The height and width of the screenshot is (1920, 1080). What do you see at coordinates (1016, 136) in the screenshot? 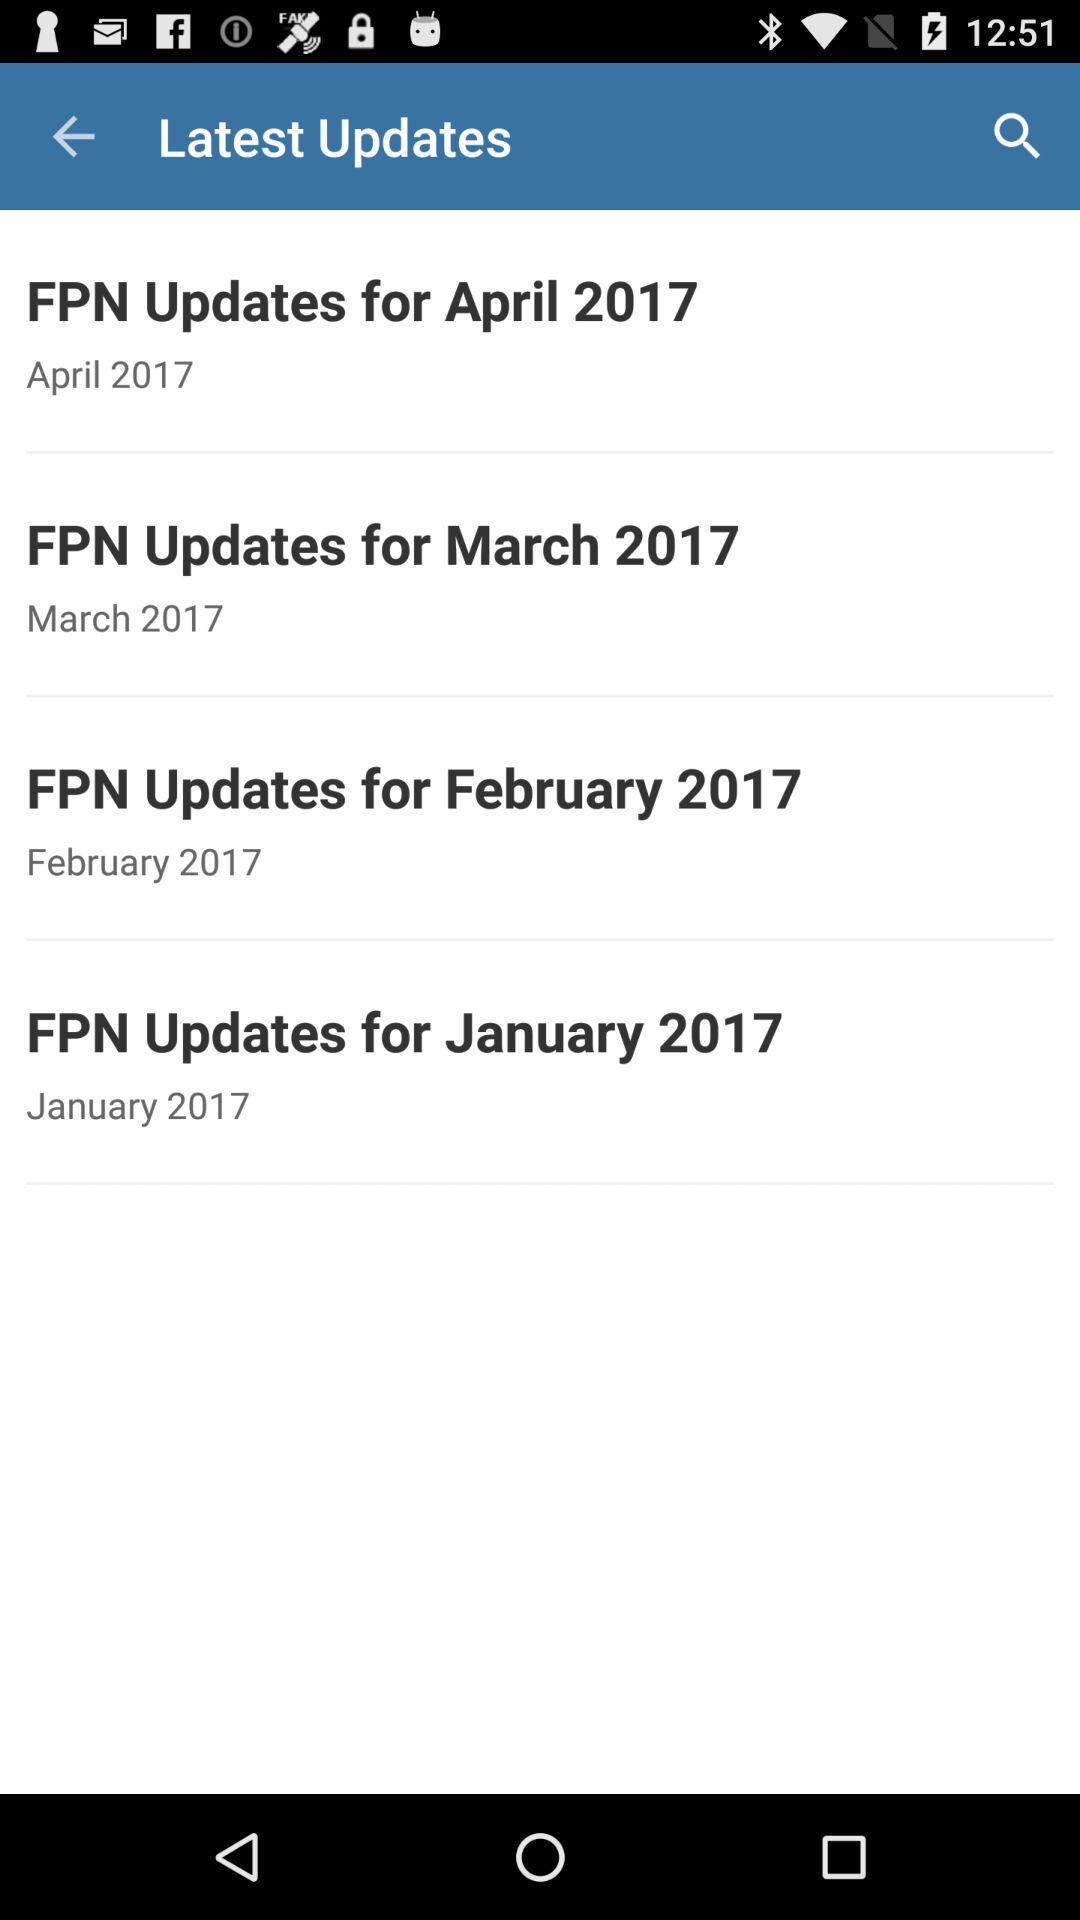
I see `launch the app to the right of the latest updates` at bounding box center [1016, 136].